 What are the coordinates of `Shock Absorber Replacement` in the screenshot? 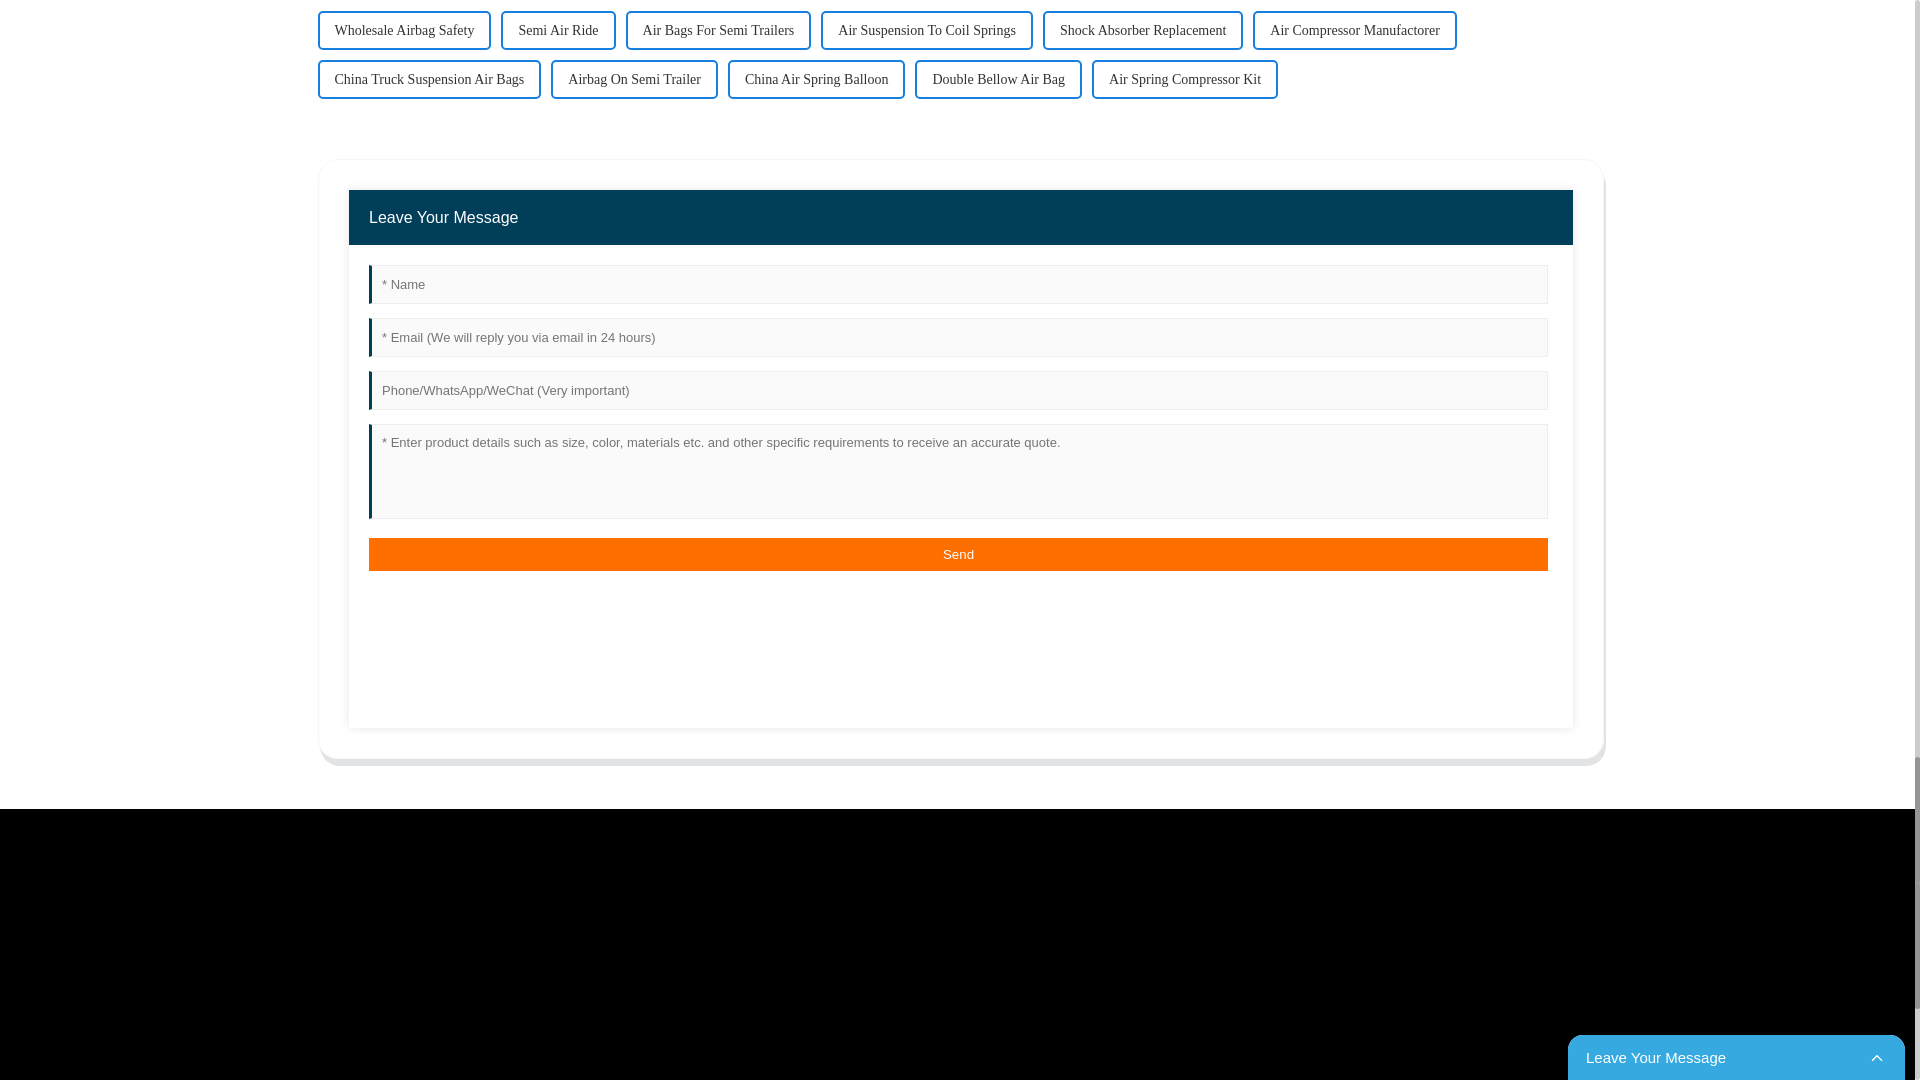 It's located at (1142, 30).